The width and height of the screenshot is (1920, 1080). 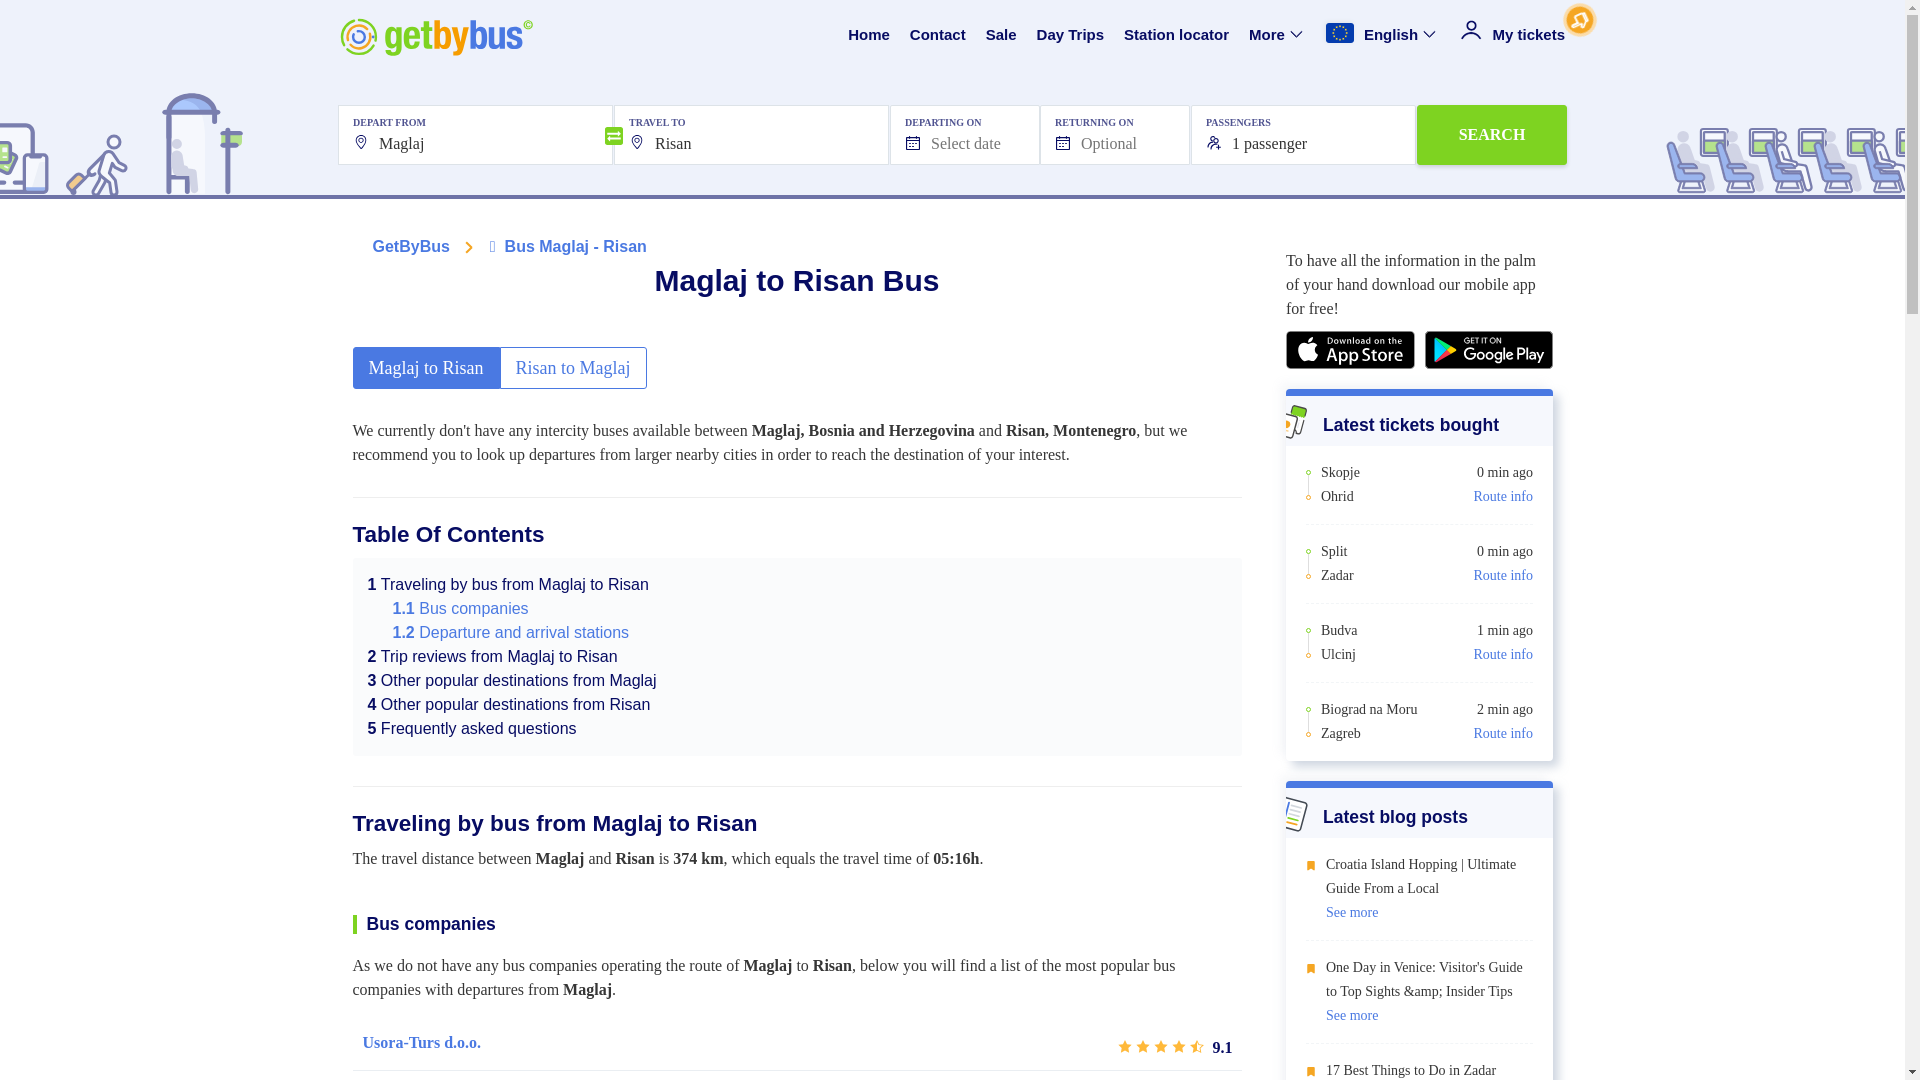 I want to click on Maglaj, so click(x=474, y=134).